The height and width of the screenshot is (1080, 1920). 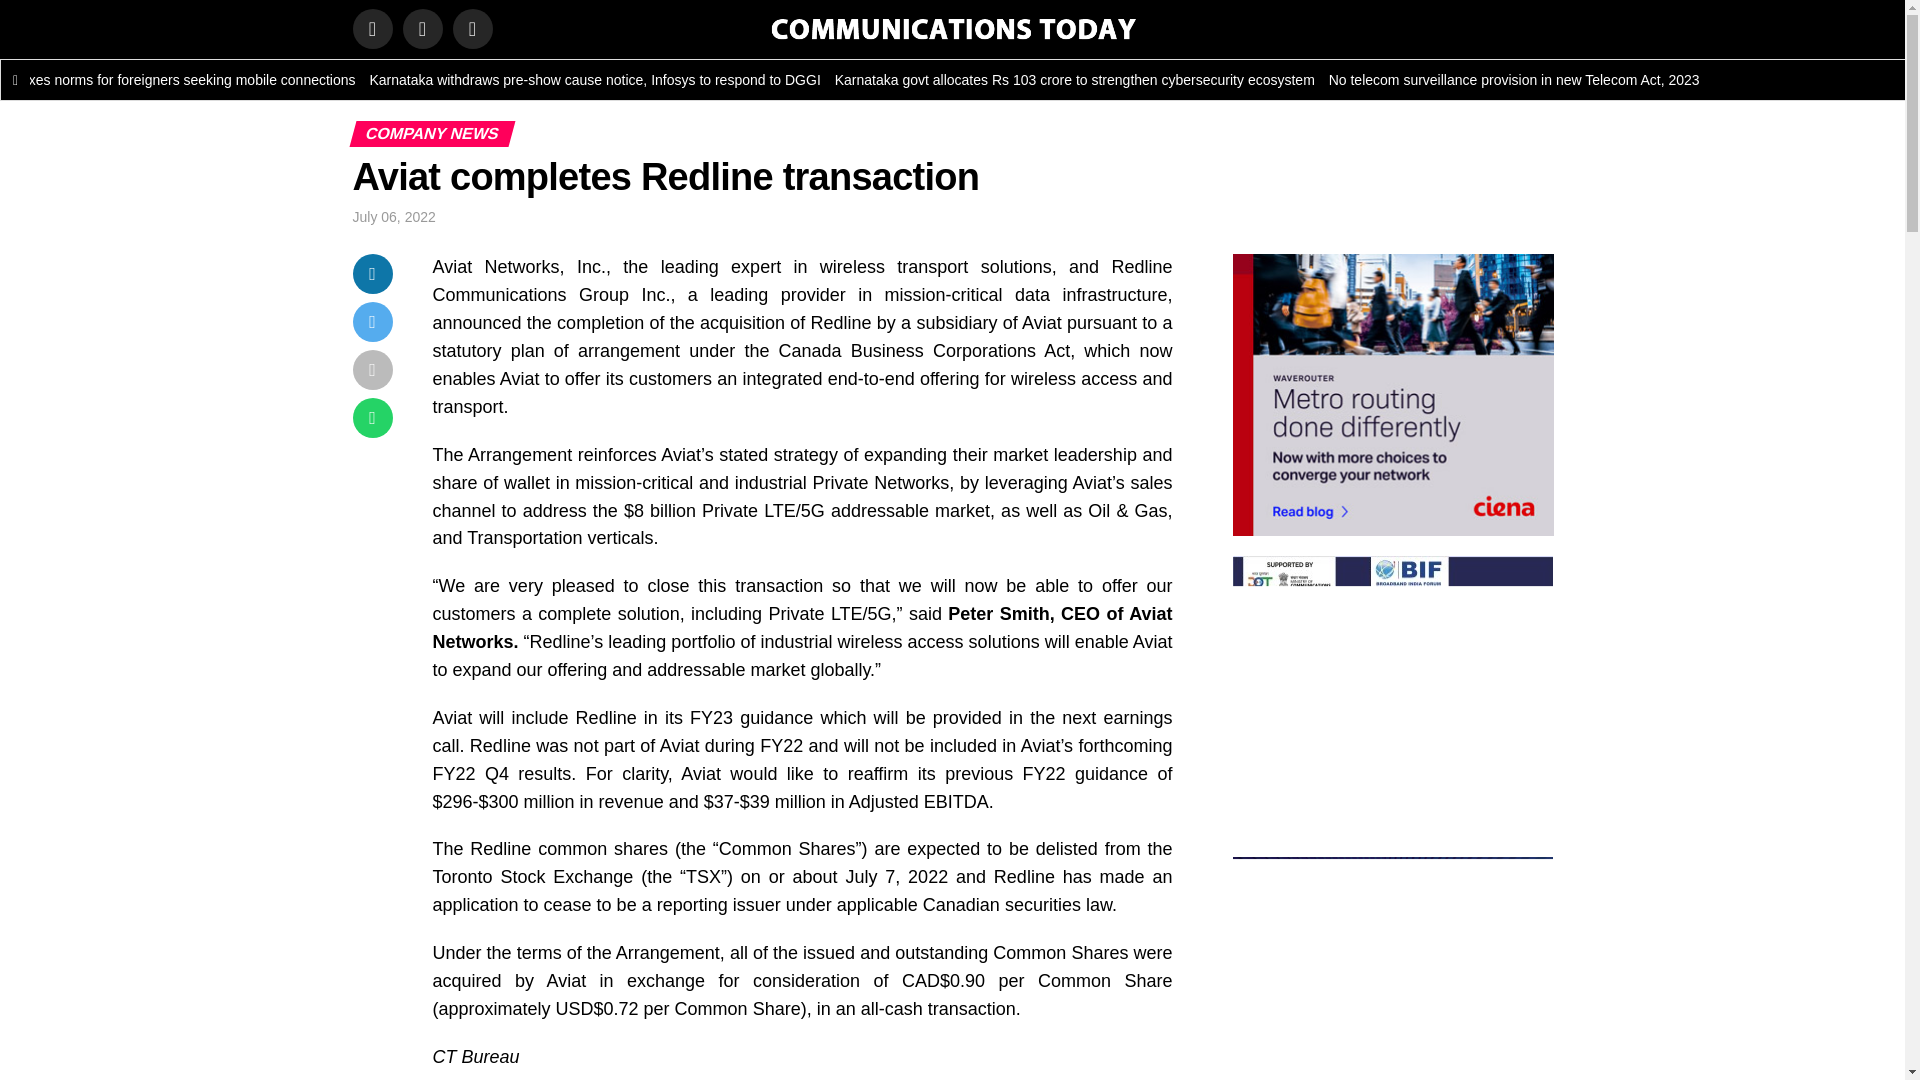 What do you see at coordinates (1532, 80) in the screenshot?
I see `No telecom surveillance provision in new Telecom Act, 2023` at bounding box center [1532, 80].